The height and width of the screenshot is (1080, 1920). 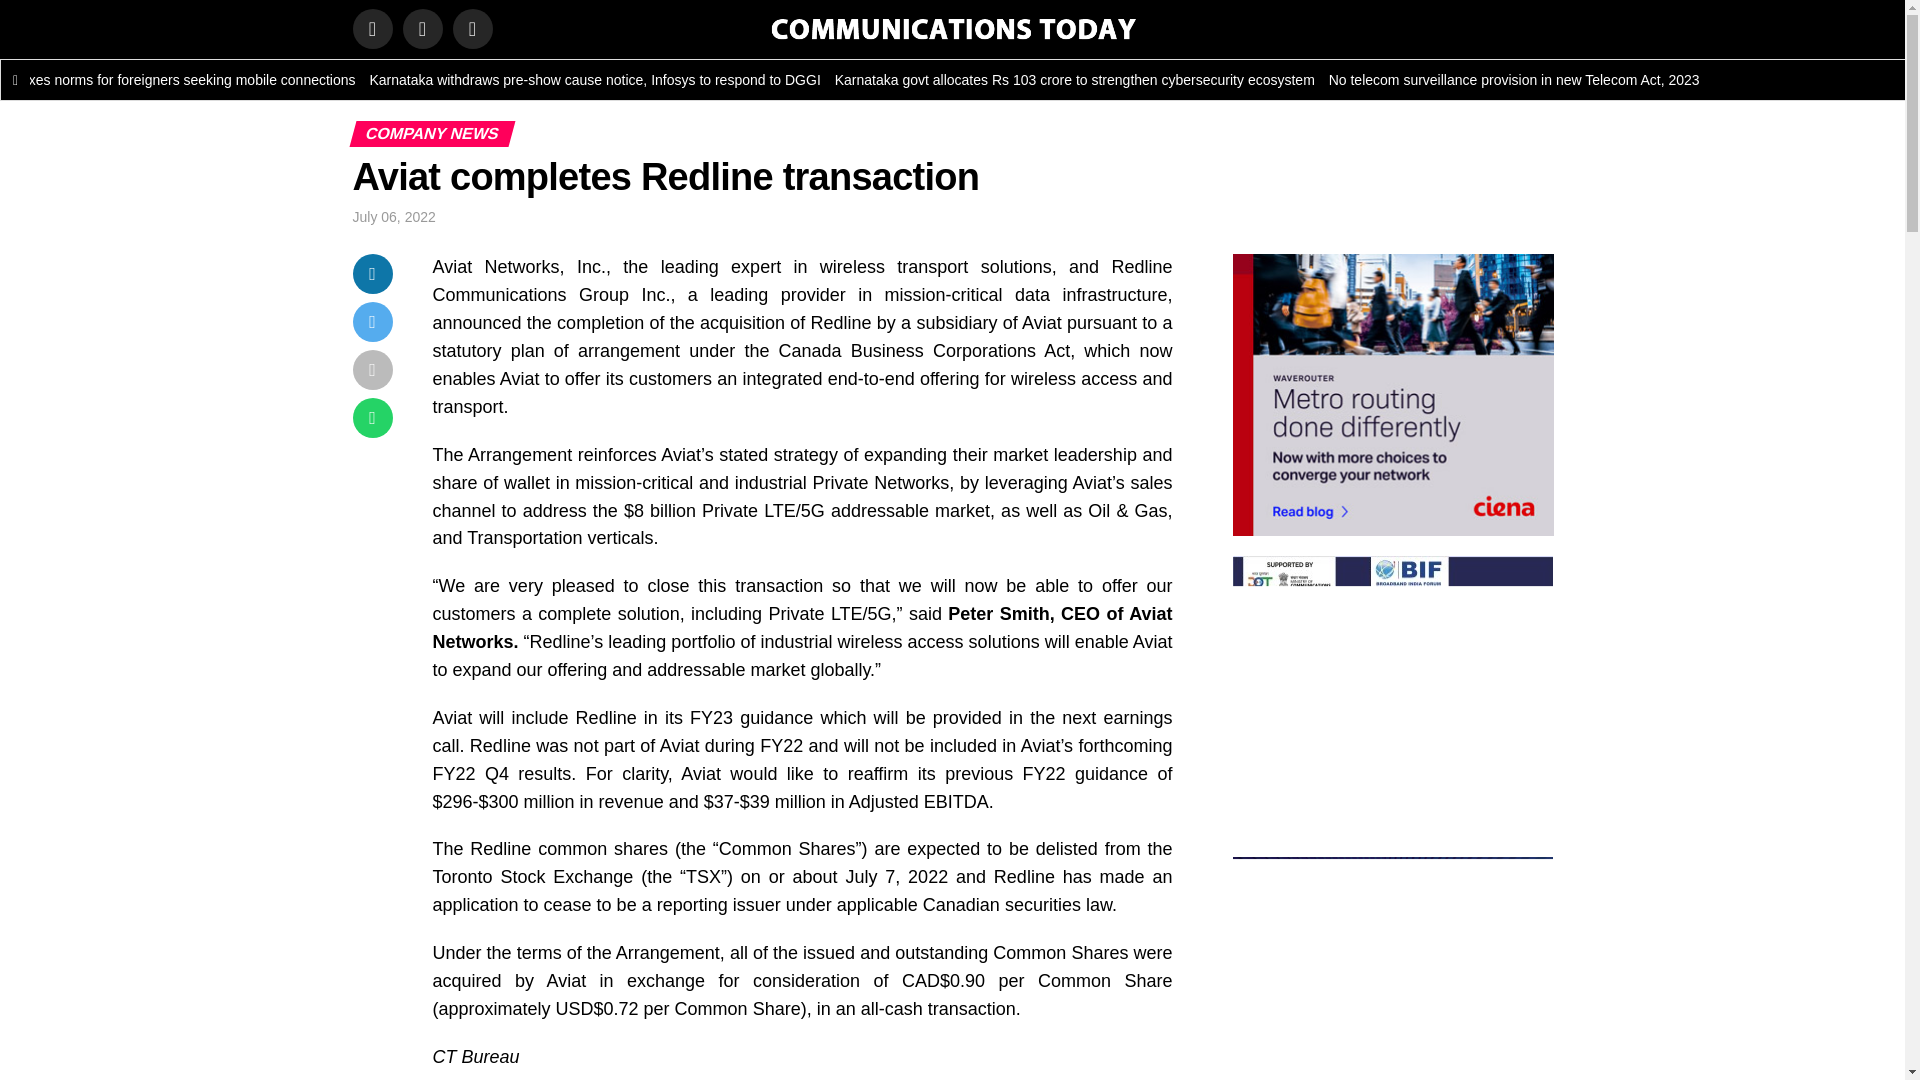 What do you see at coordinates (1532, 80) in the screenshot?
I see `No telecom surveillance provision in new Telecom Act, 2023` at bounding box center [1532, 80].